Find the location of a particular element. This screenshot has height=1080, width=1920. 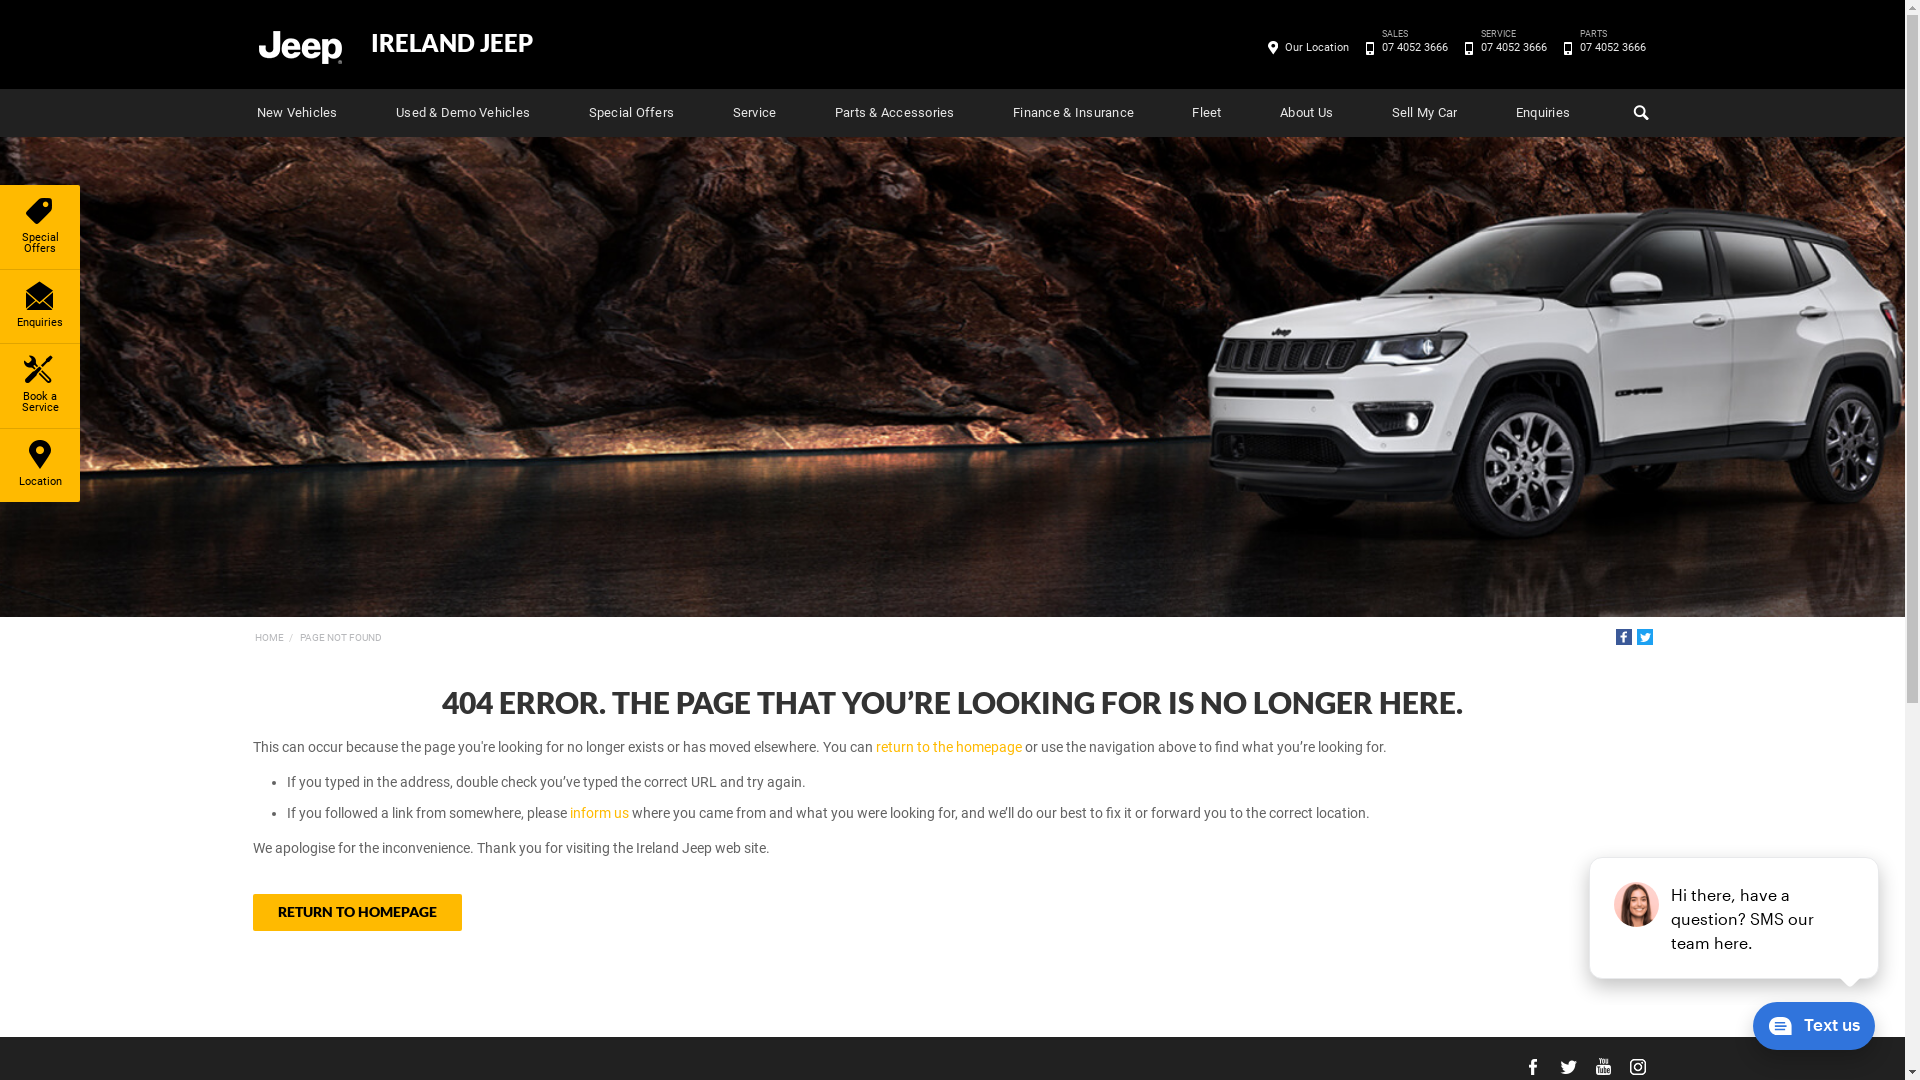

Special Offers is located at coordinates (40, 227).